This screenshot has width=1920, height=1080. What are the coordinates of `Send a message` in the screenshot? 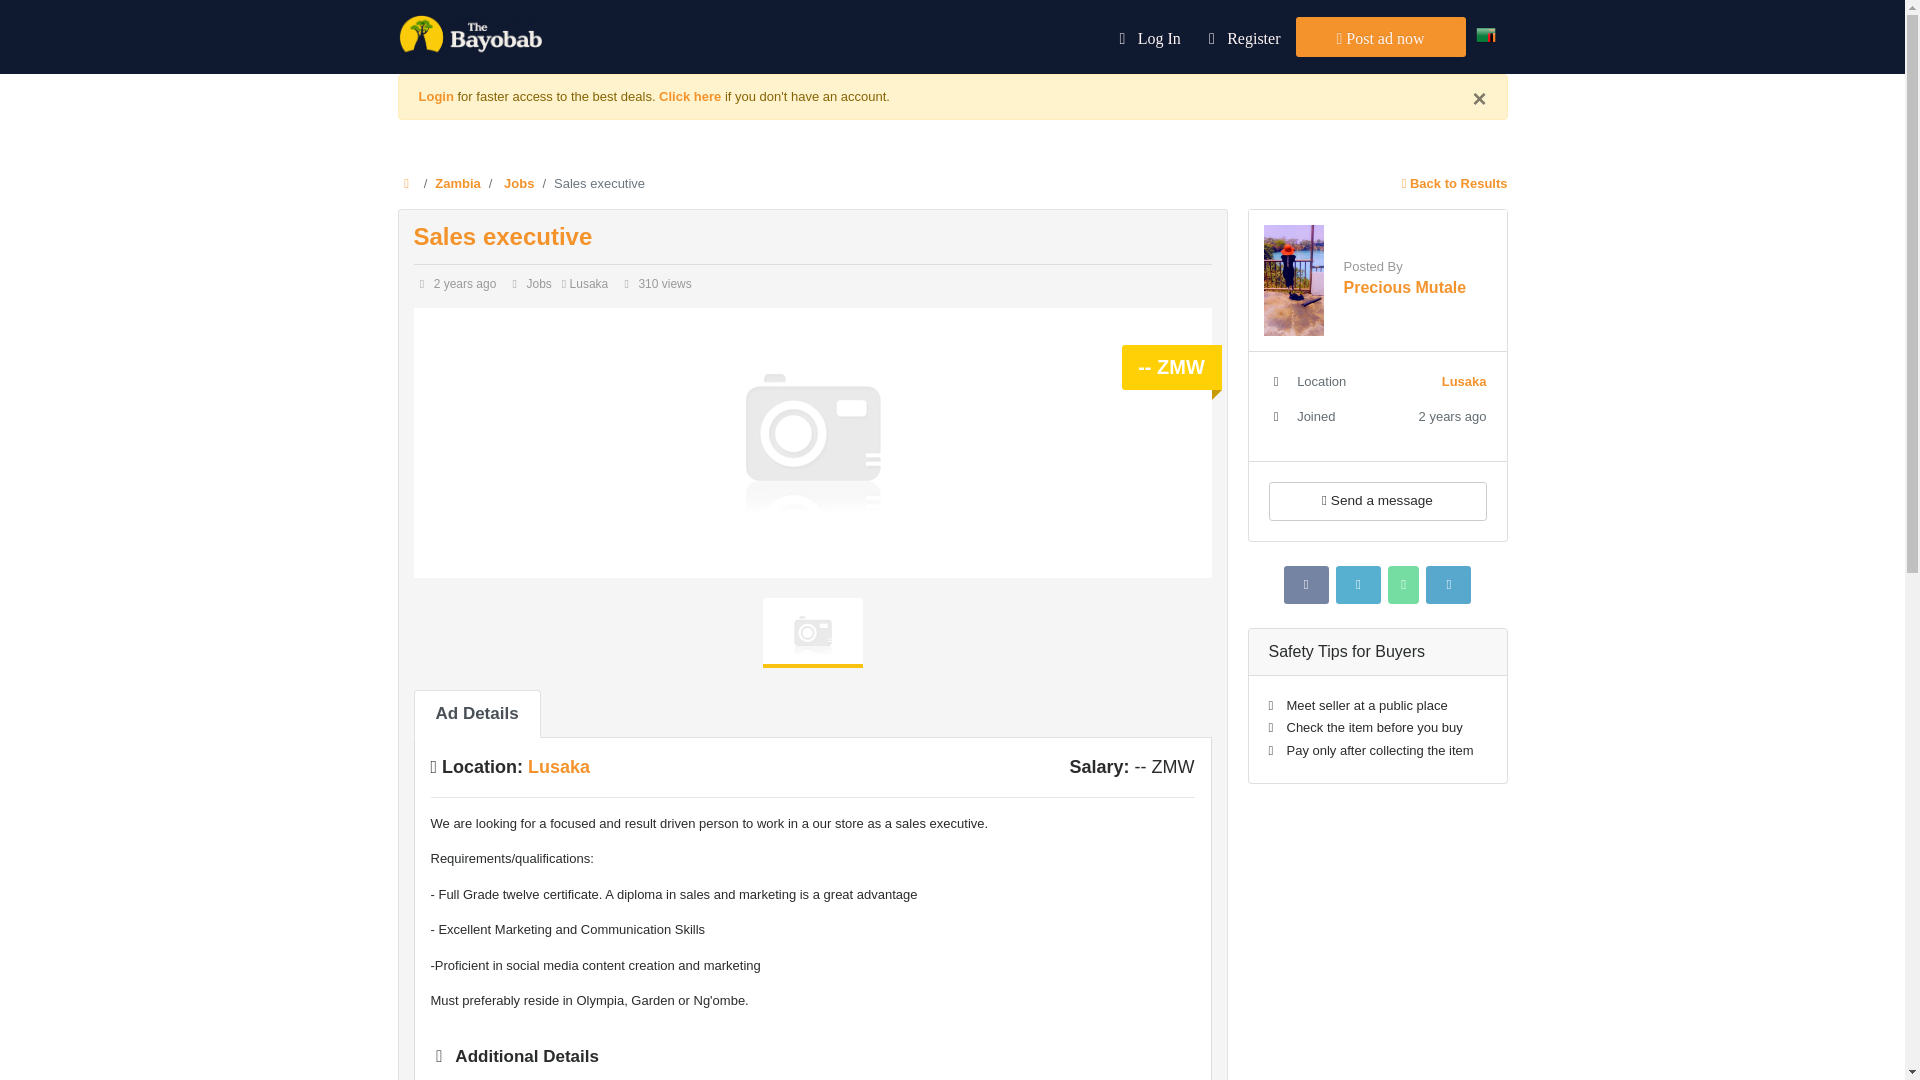 It's located at (1376, 500).